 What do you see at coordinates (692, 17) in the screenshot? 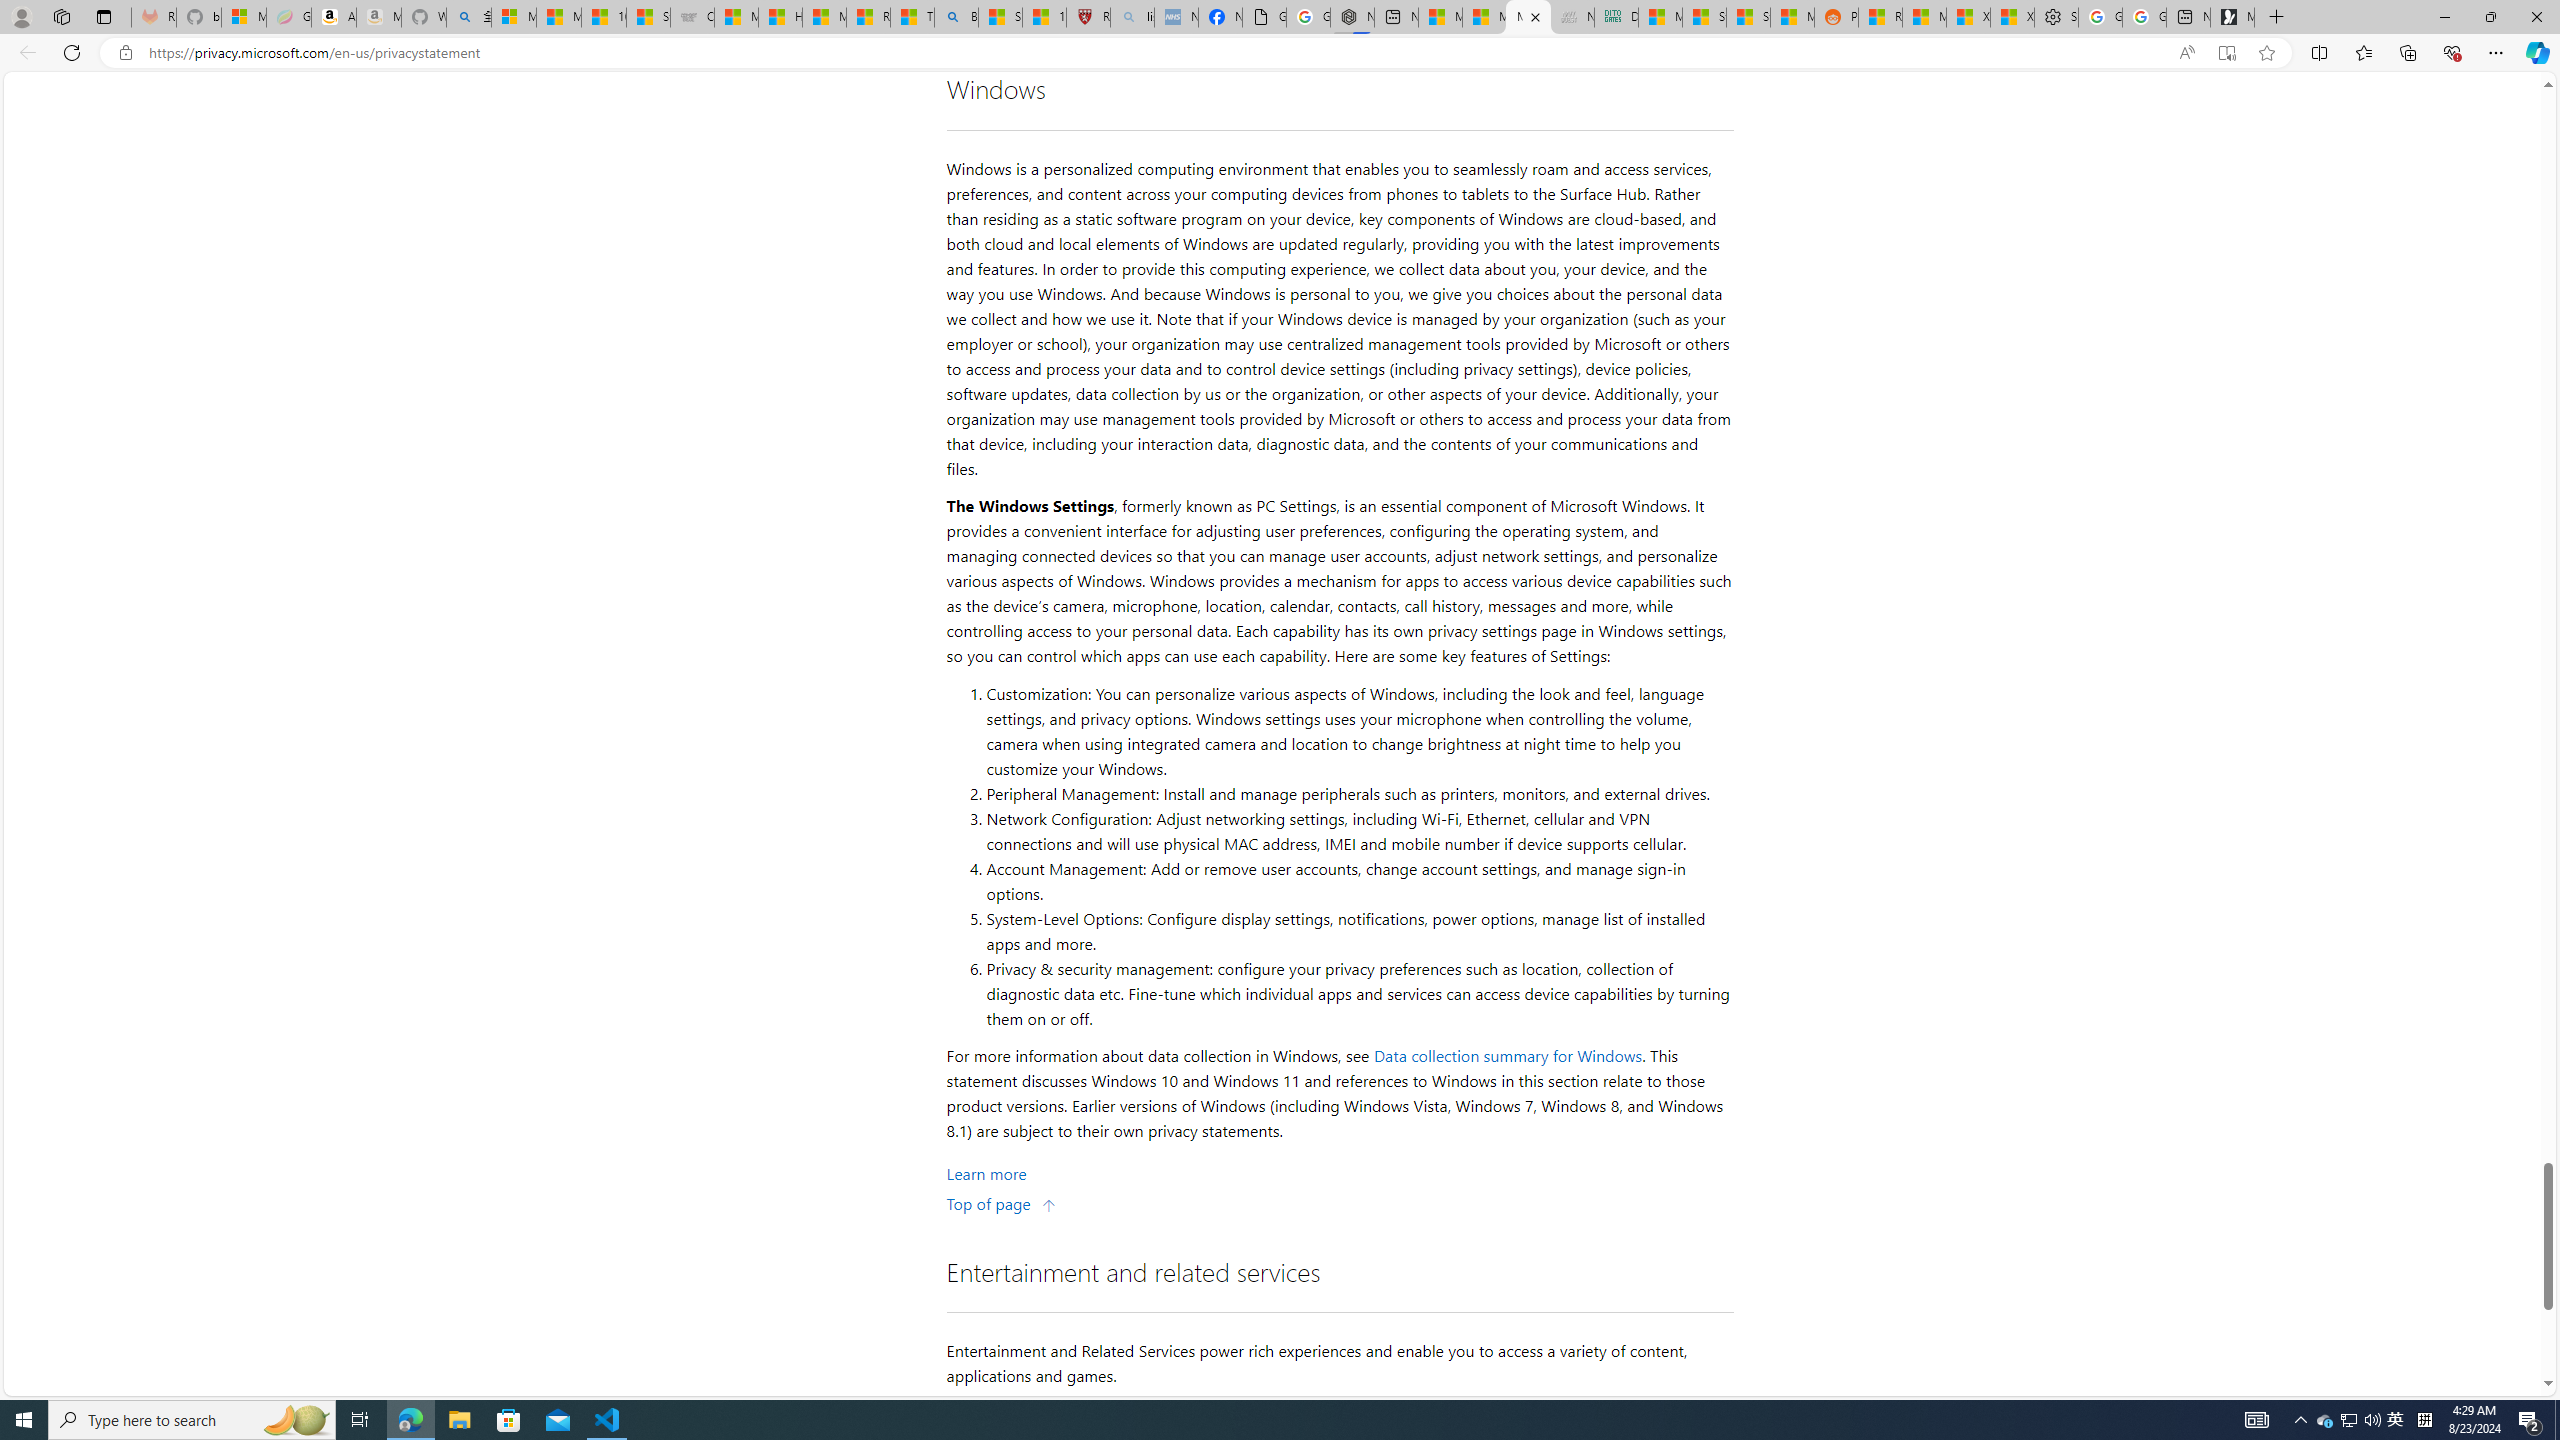
I see `Combat Siege` at bounding box center [692, 17].